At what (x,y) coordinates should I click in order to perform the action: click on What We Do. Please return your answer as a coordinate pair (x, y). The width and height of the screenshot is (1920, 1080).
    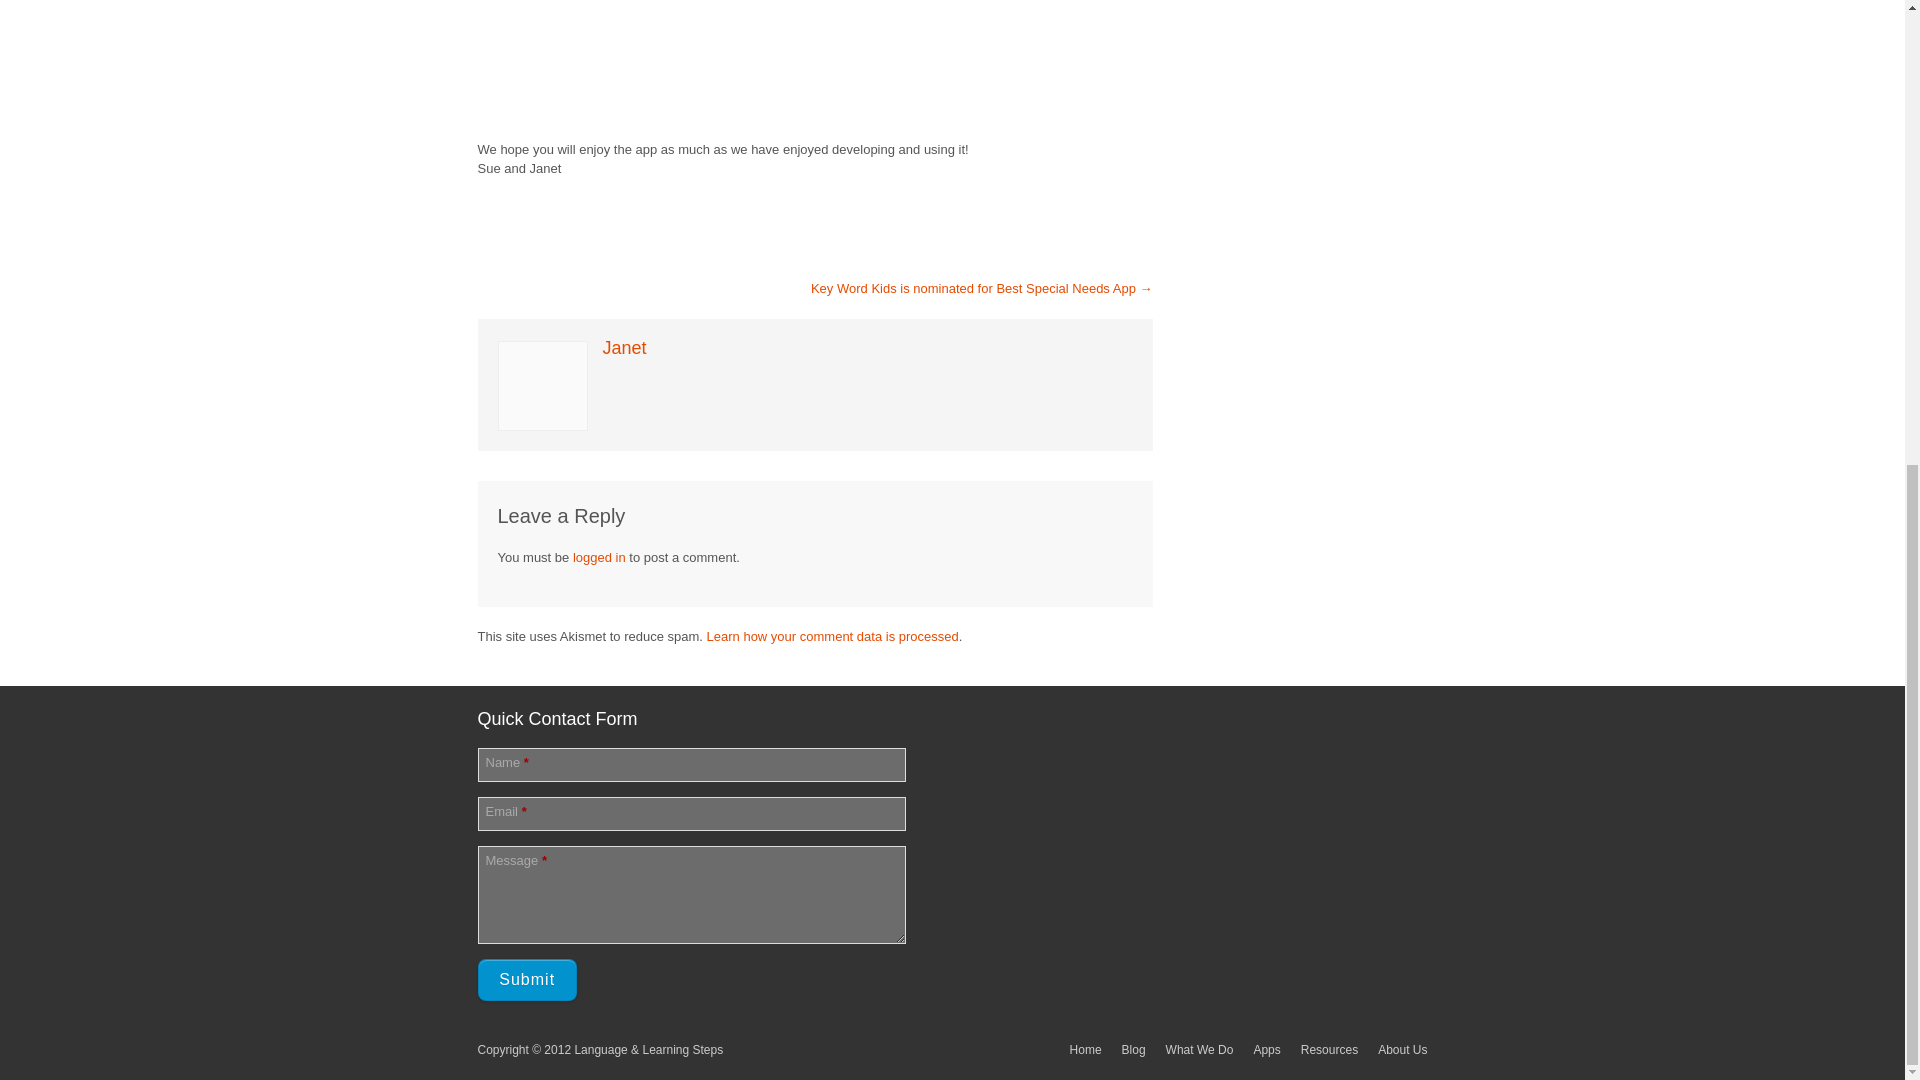
    Looking at the image, I should click on (1200, 1050).